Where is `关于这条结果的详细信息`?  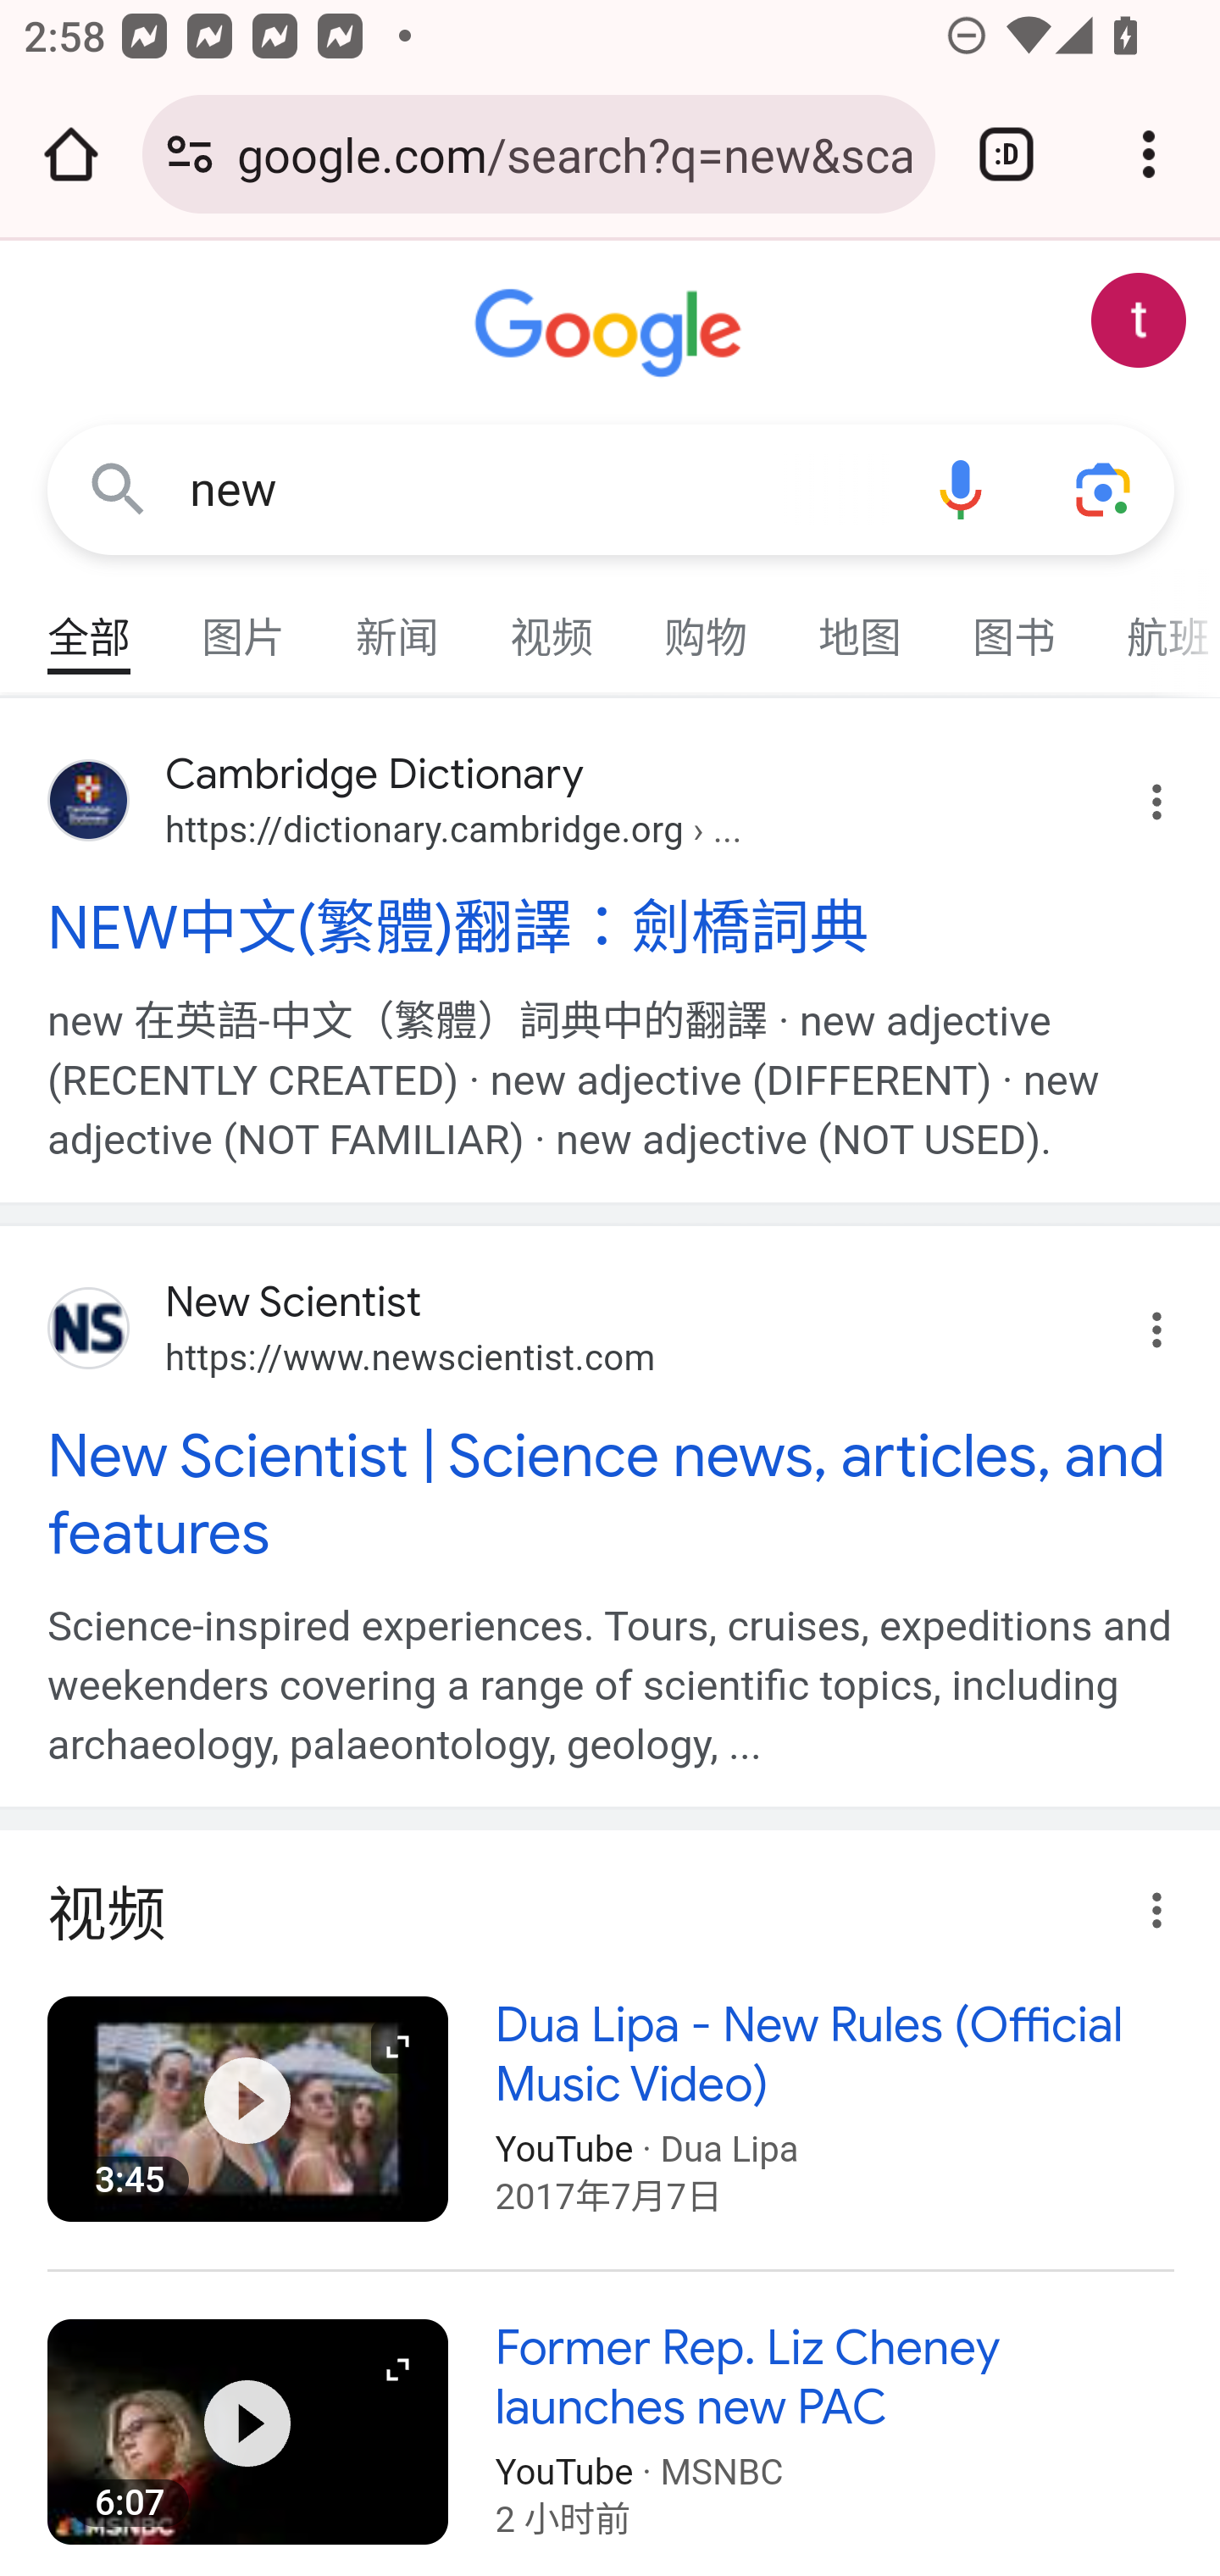 关于这条结果的详细信息 is located at coordinates (1147, 1901).